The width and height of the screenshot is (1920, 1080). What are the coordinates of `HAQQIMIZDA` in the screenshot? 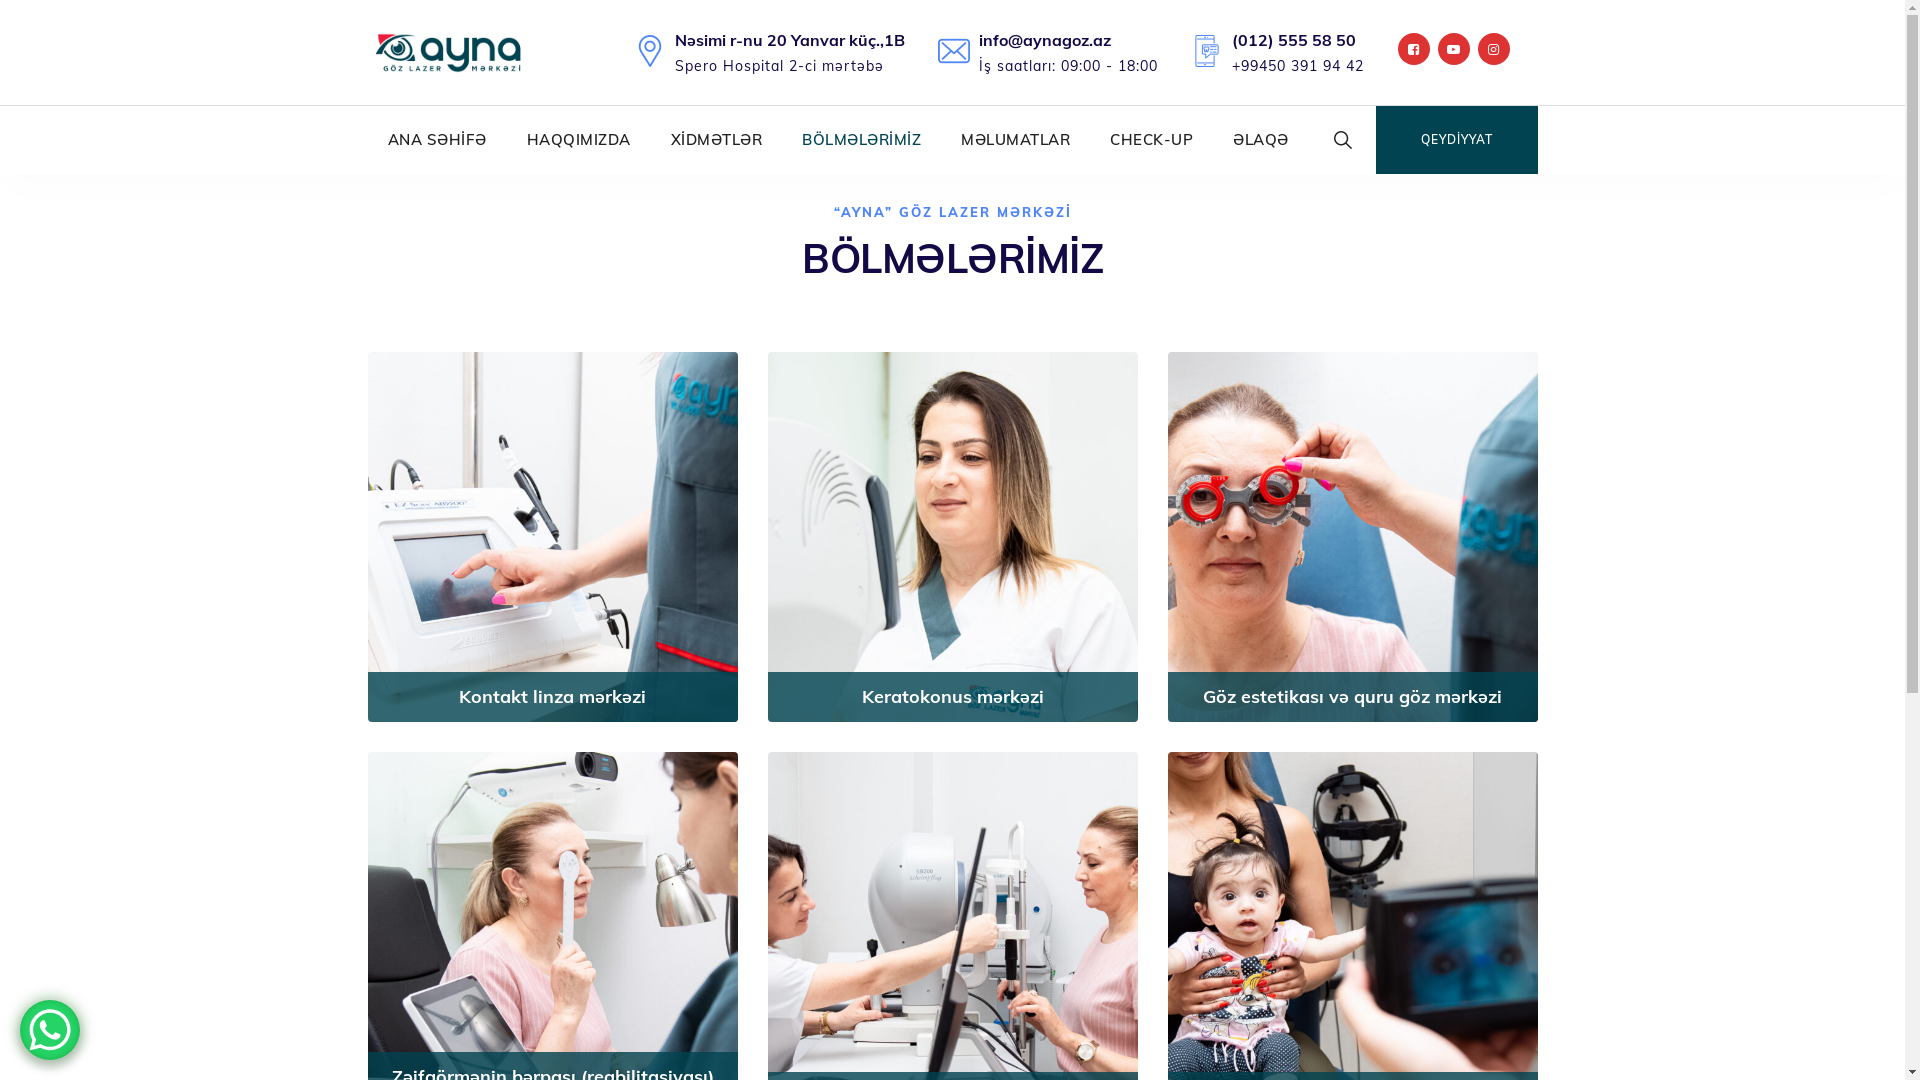 It's located at (578, 140).